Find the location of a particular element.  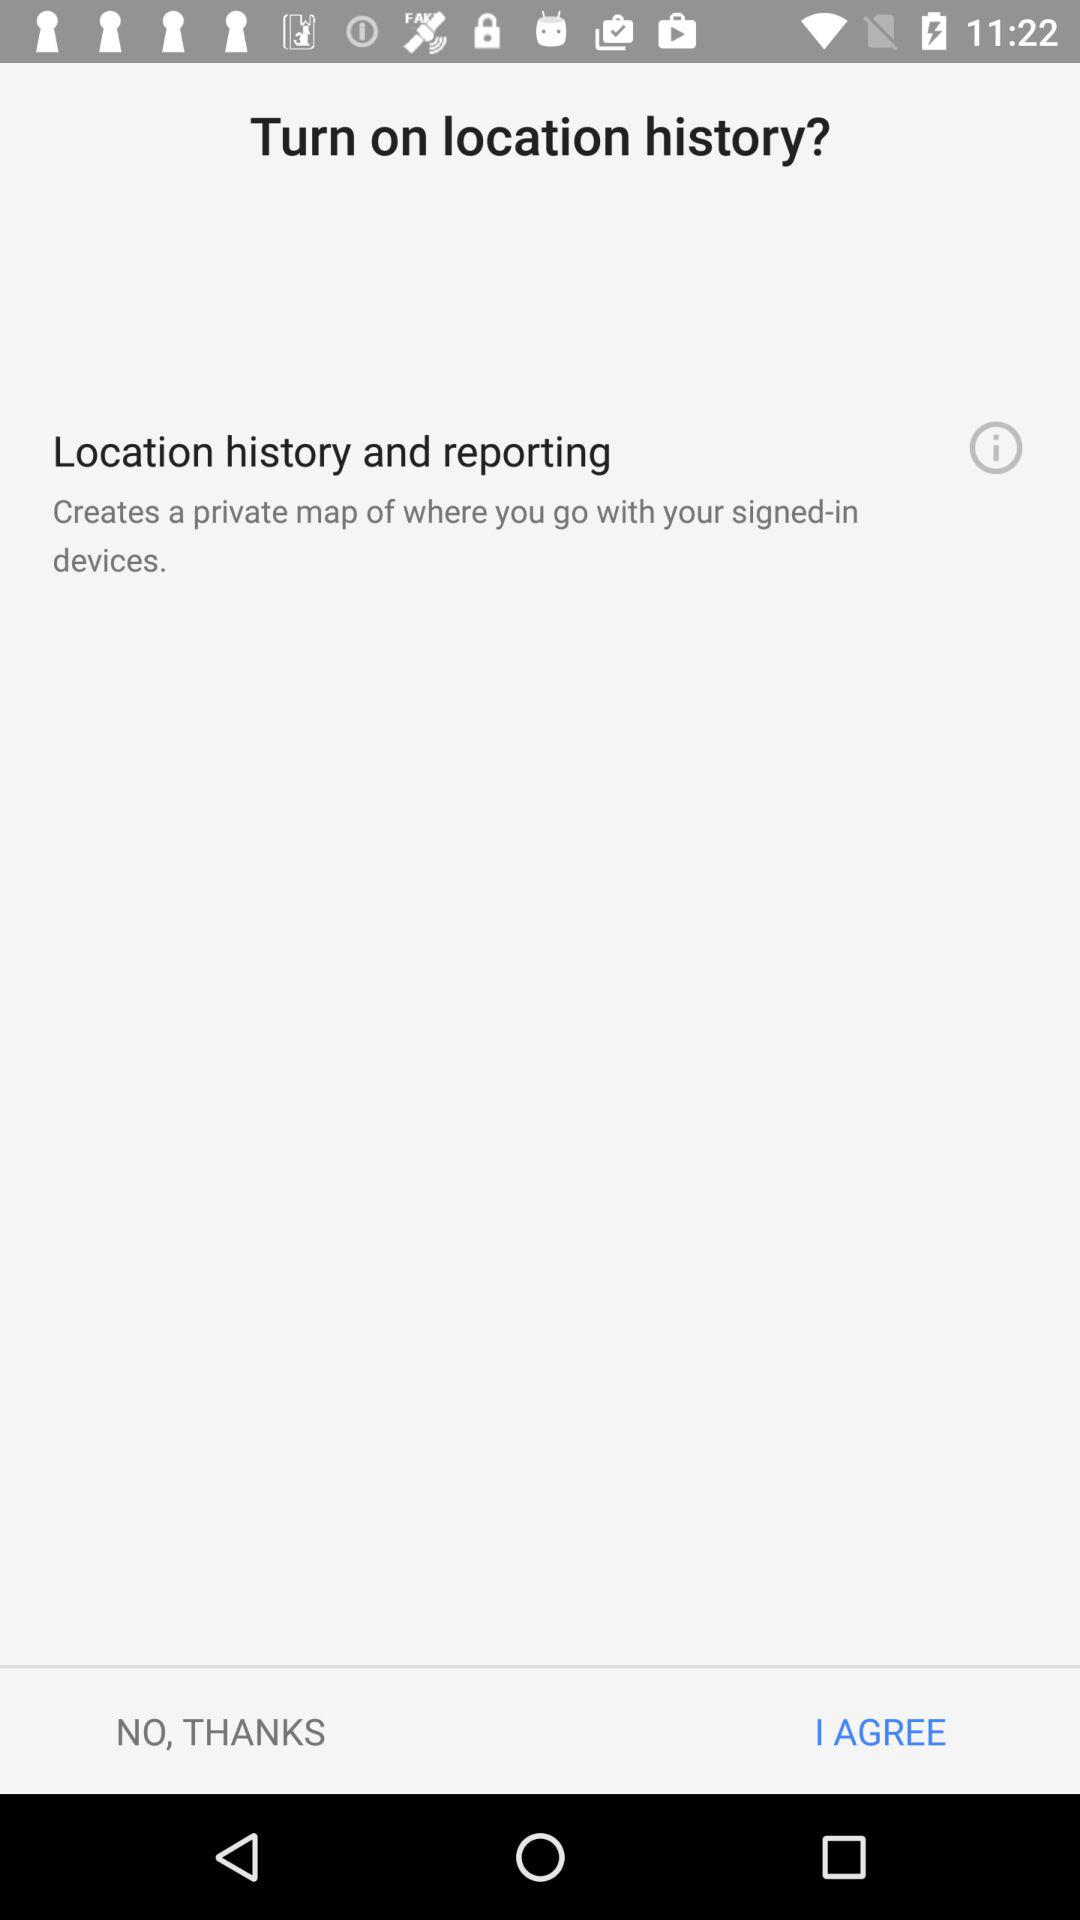

launch the no, thanks icon is located at coordinates (220, 1730).